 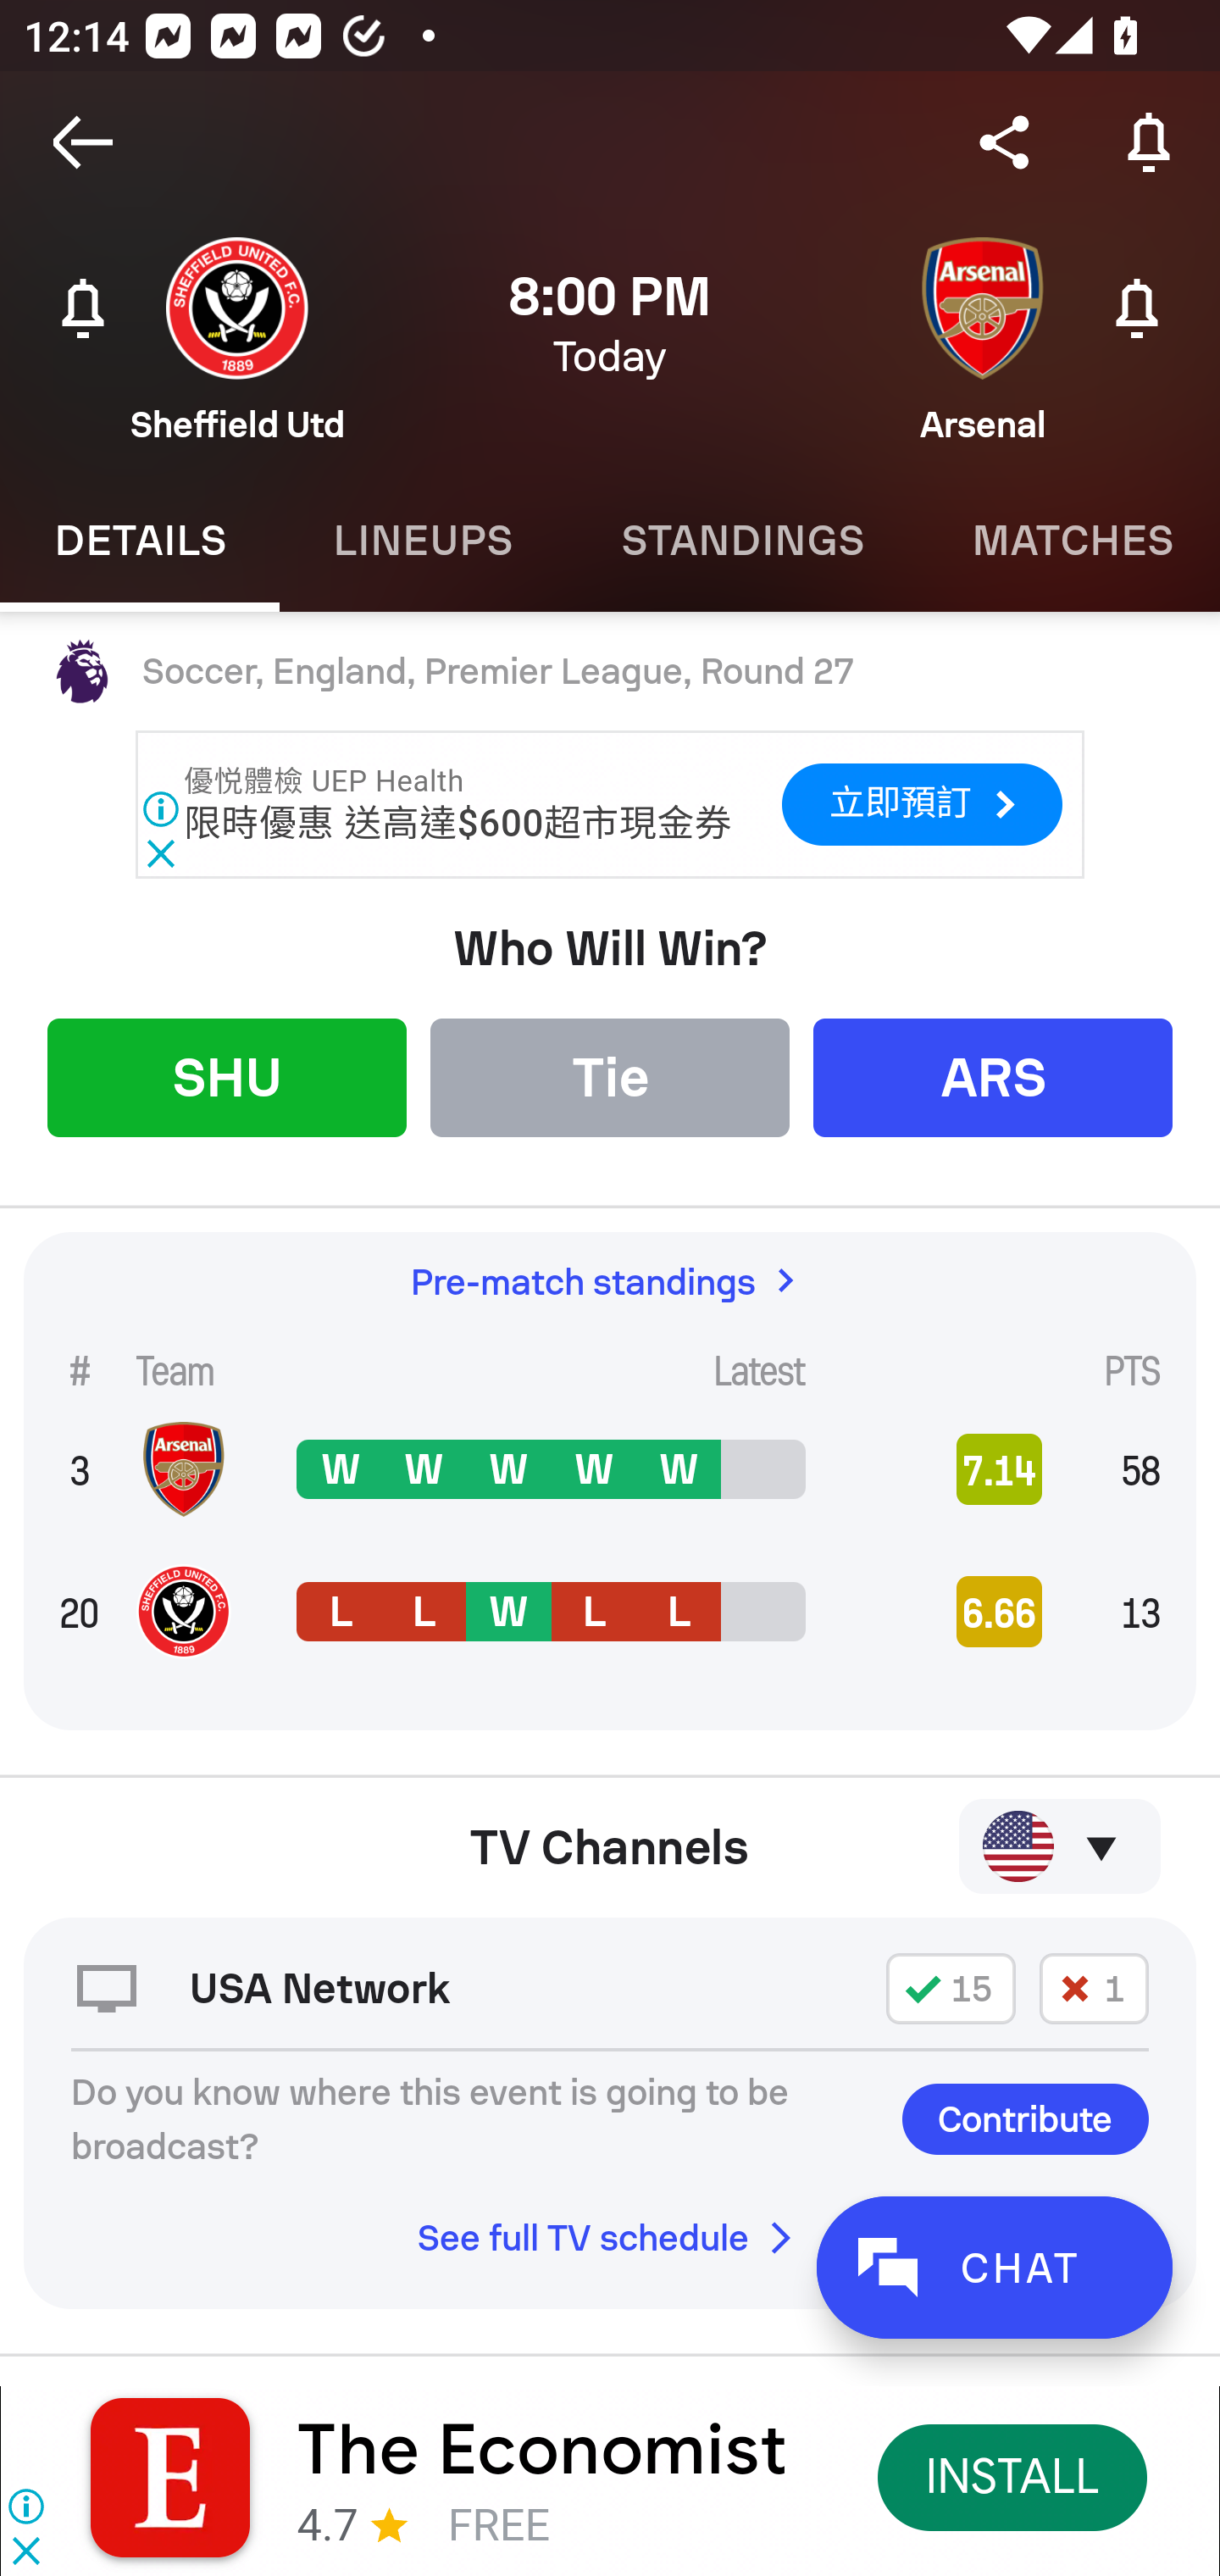 I want to click on 立即預訂, so click(x=920, y=805).